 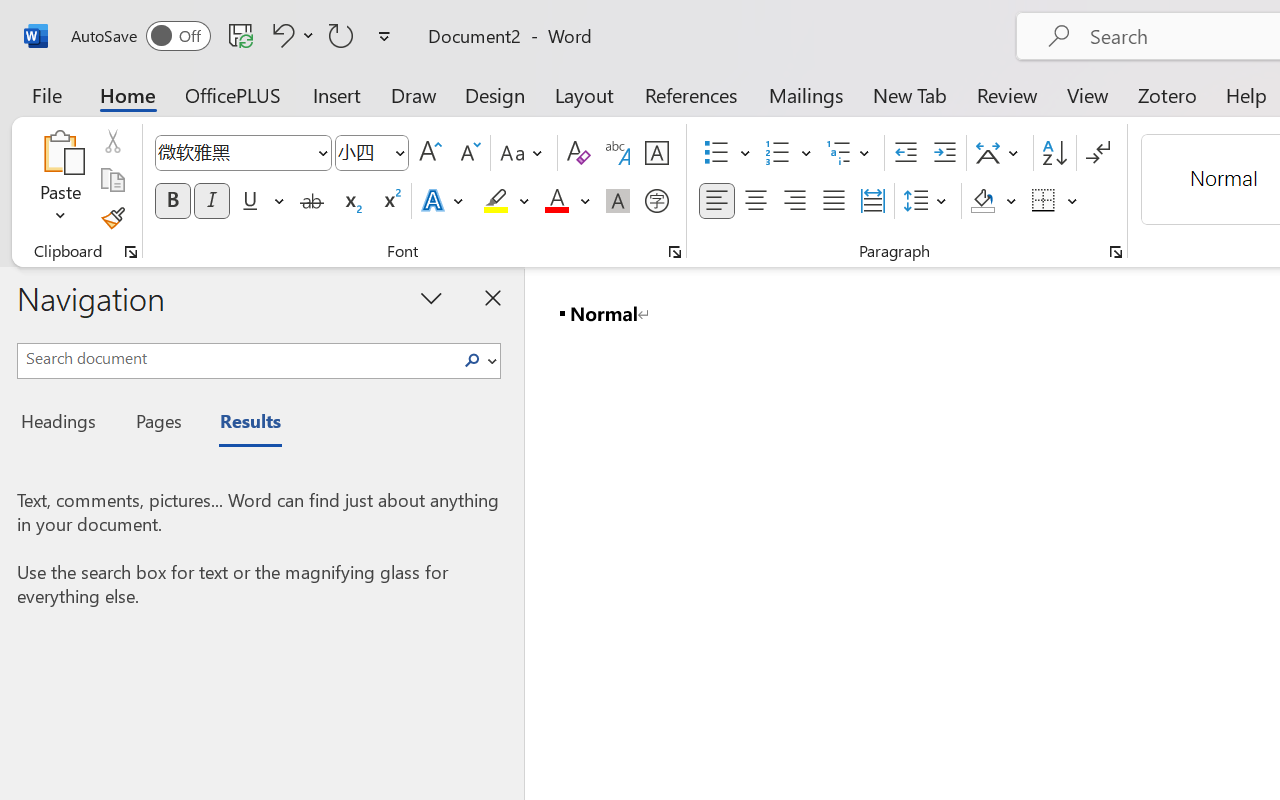 What do you see at coordinates (495, 94) in the screenshot?
I see `Design` at bounding box center [495, 94].